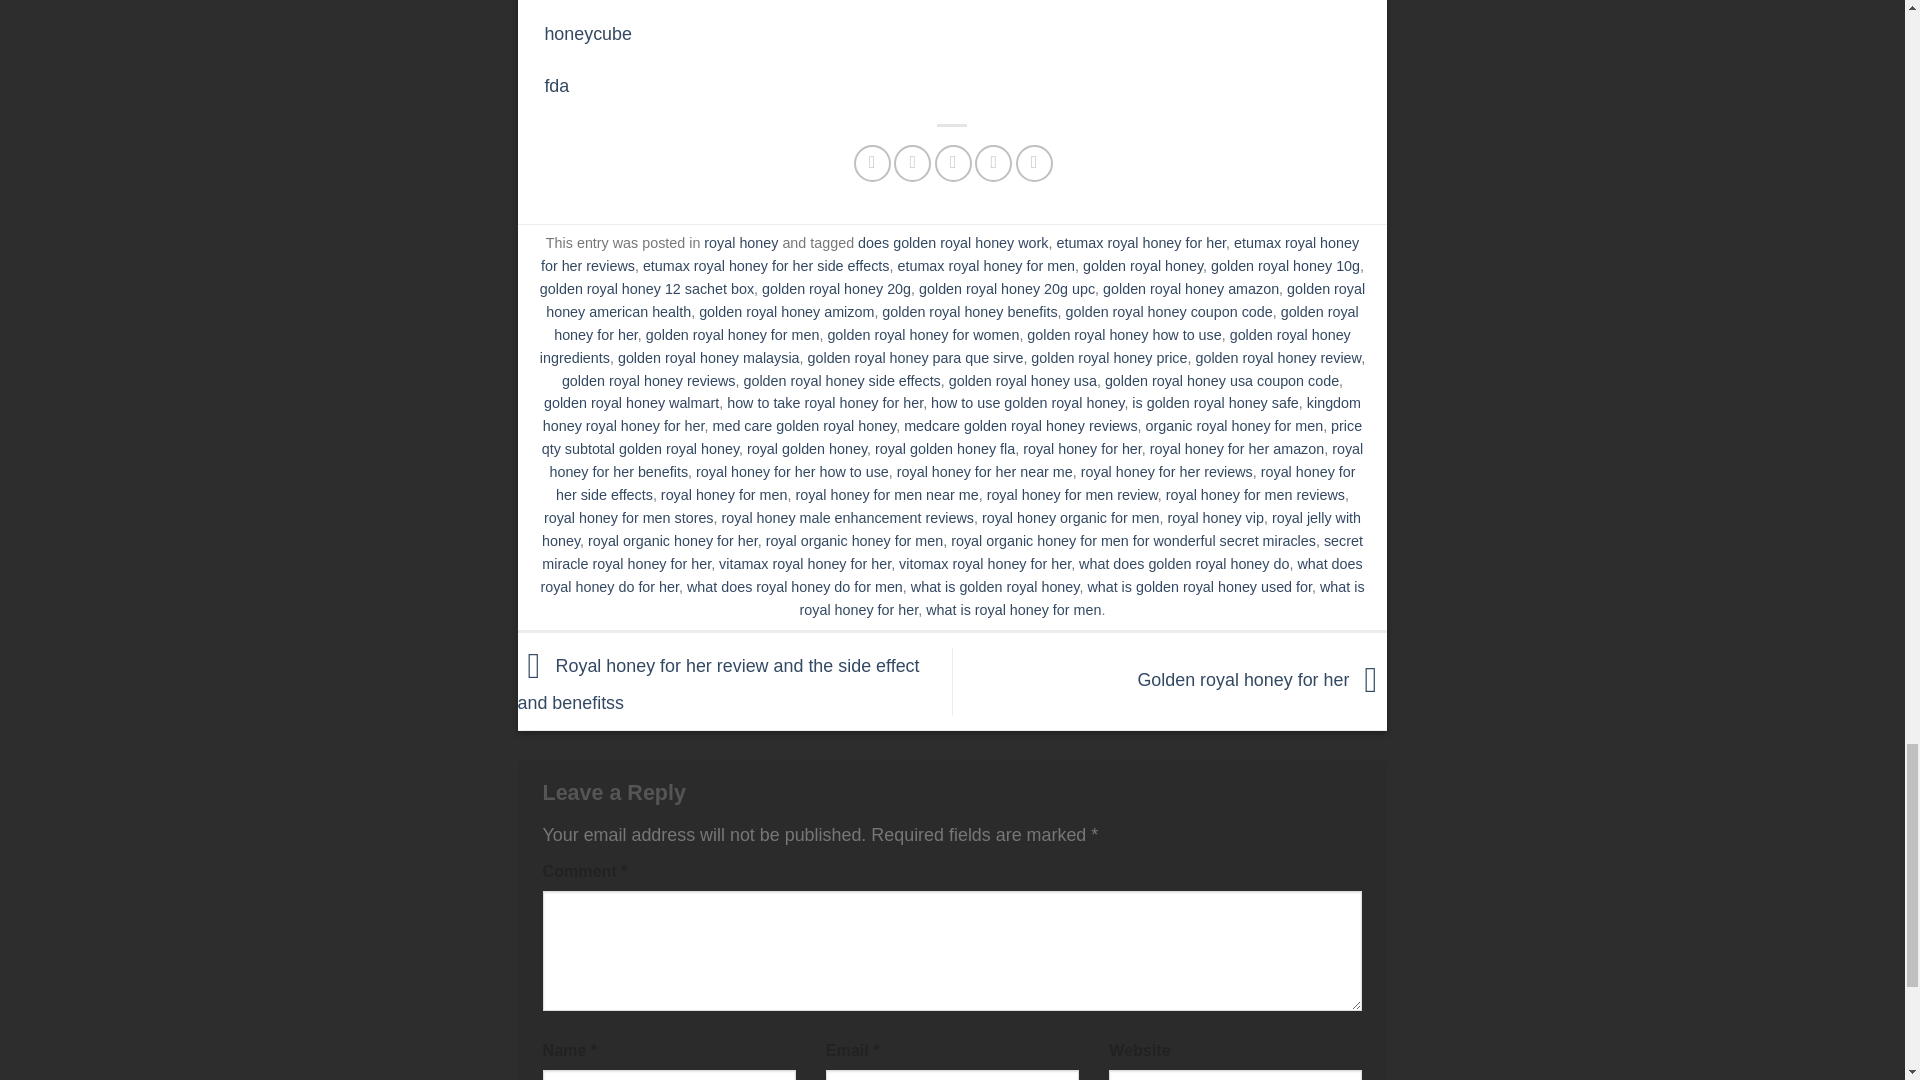 The width and height of the screenshot is (1920, 1080). I want to click on golden royal honey, so click(1142, 266).